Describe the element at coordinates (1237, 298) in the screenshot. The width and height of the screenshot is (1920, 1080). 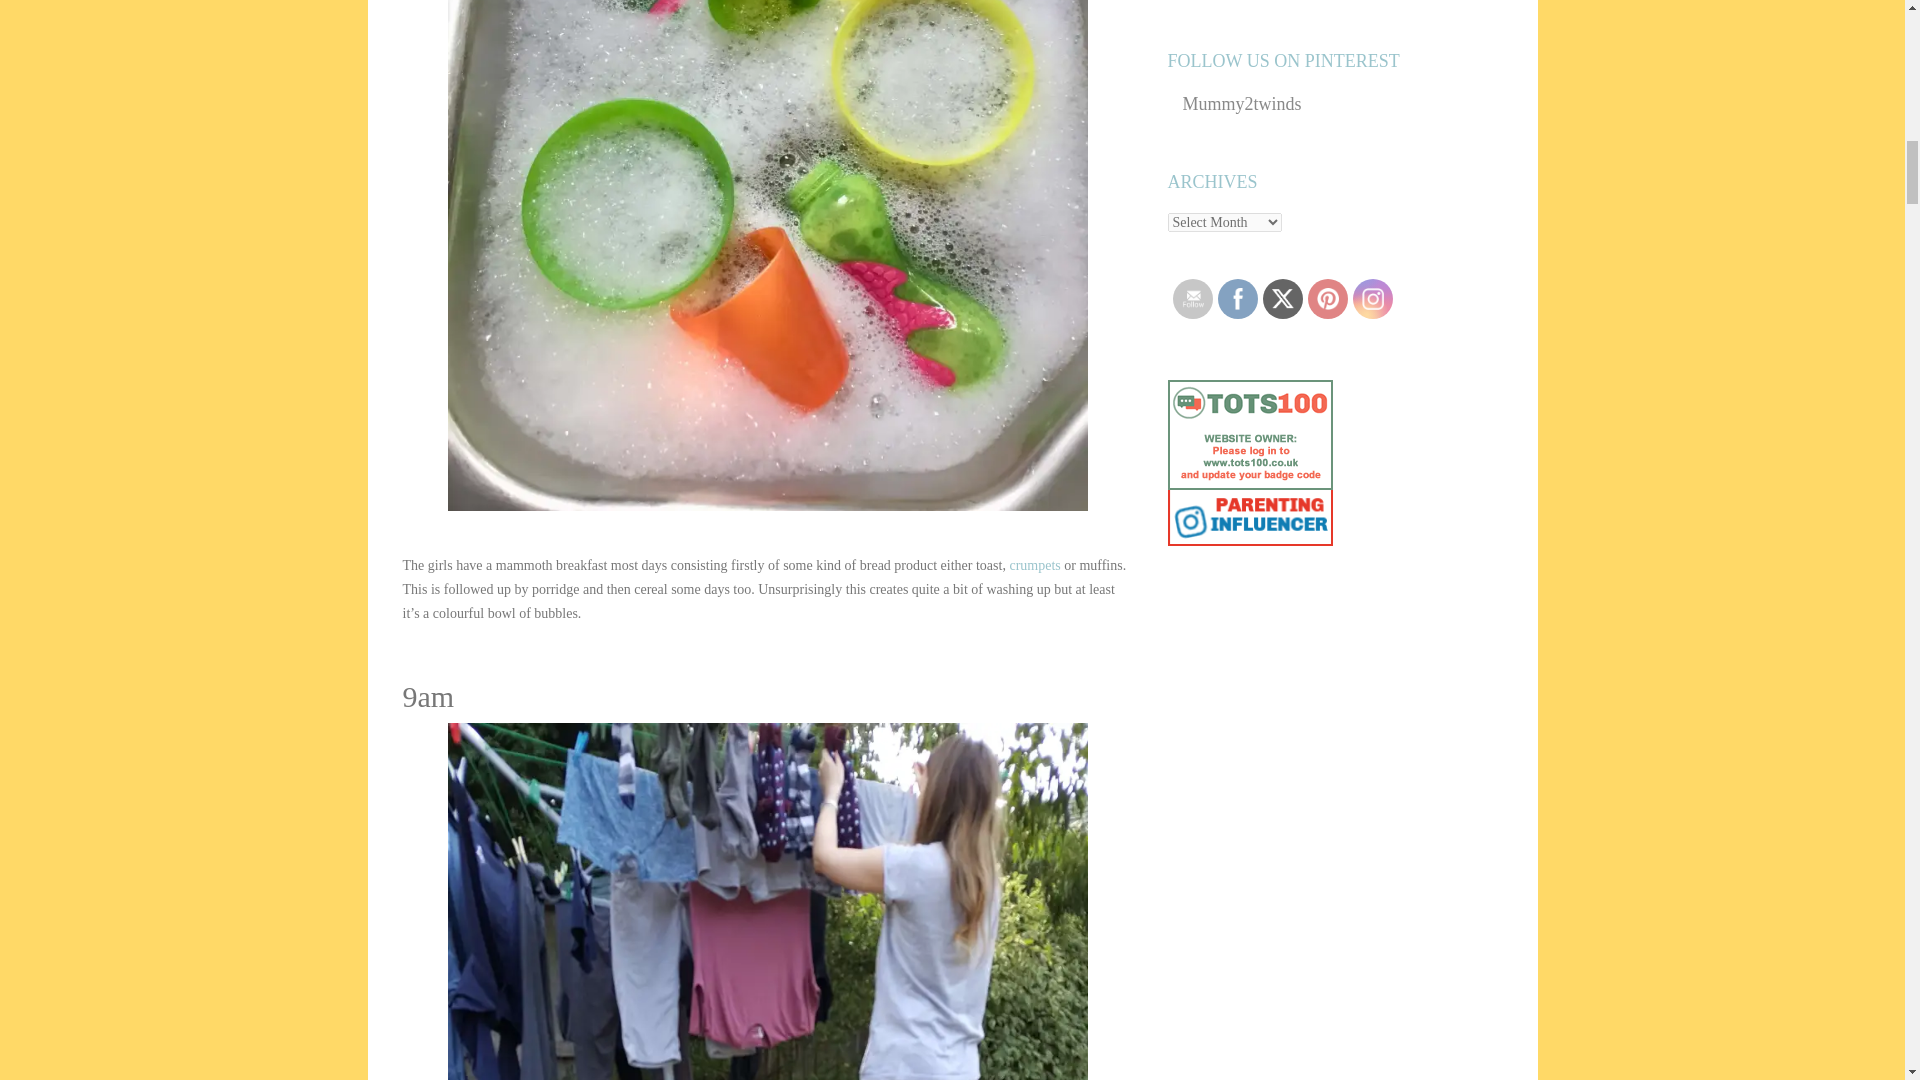
I see `Share` at that location.